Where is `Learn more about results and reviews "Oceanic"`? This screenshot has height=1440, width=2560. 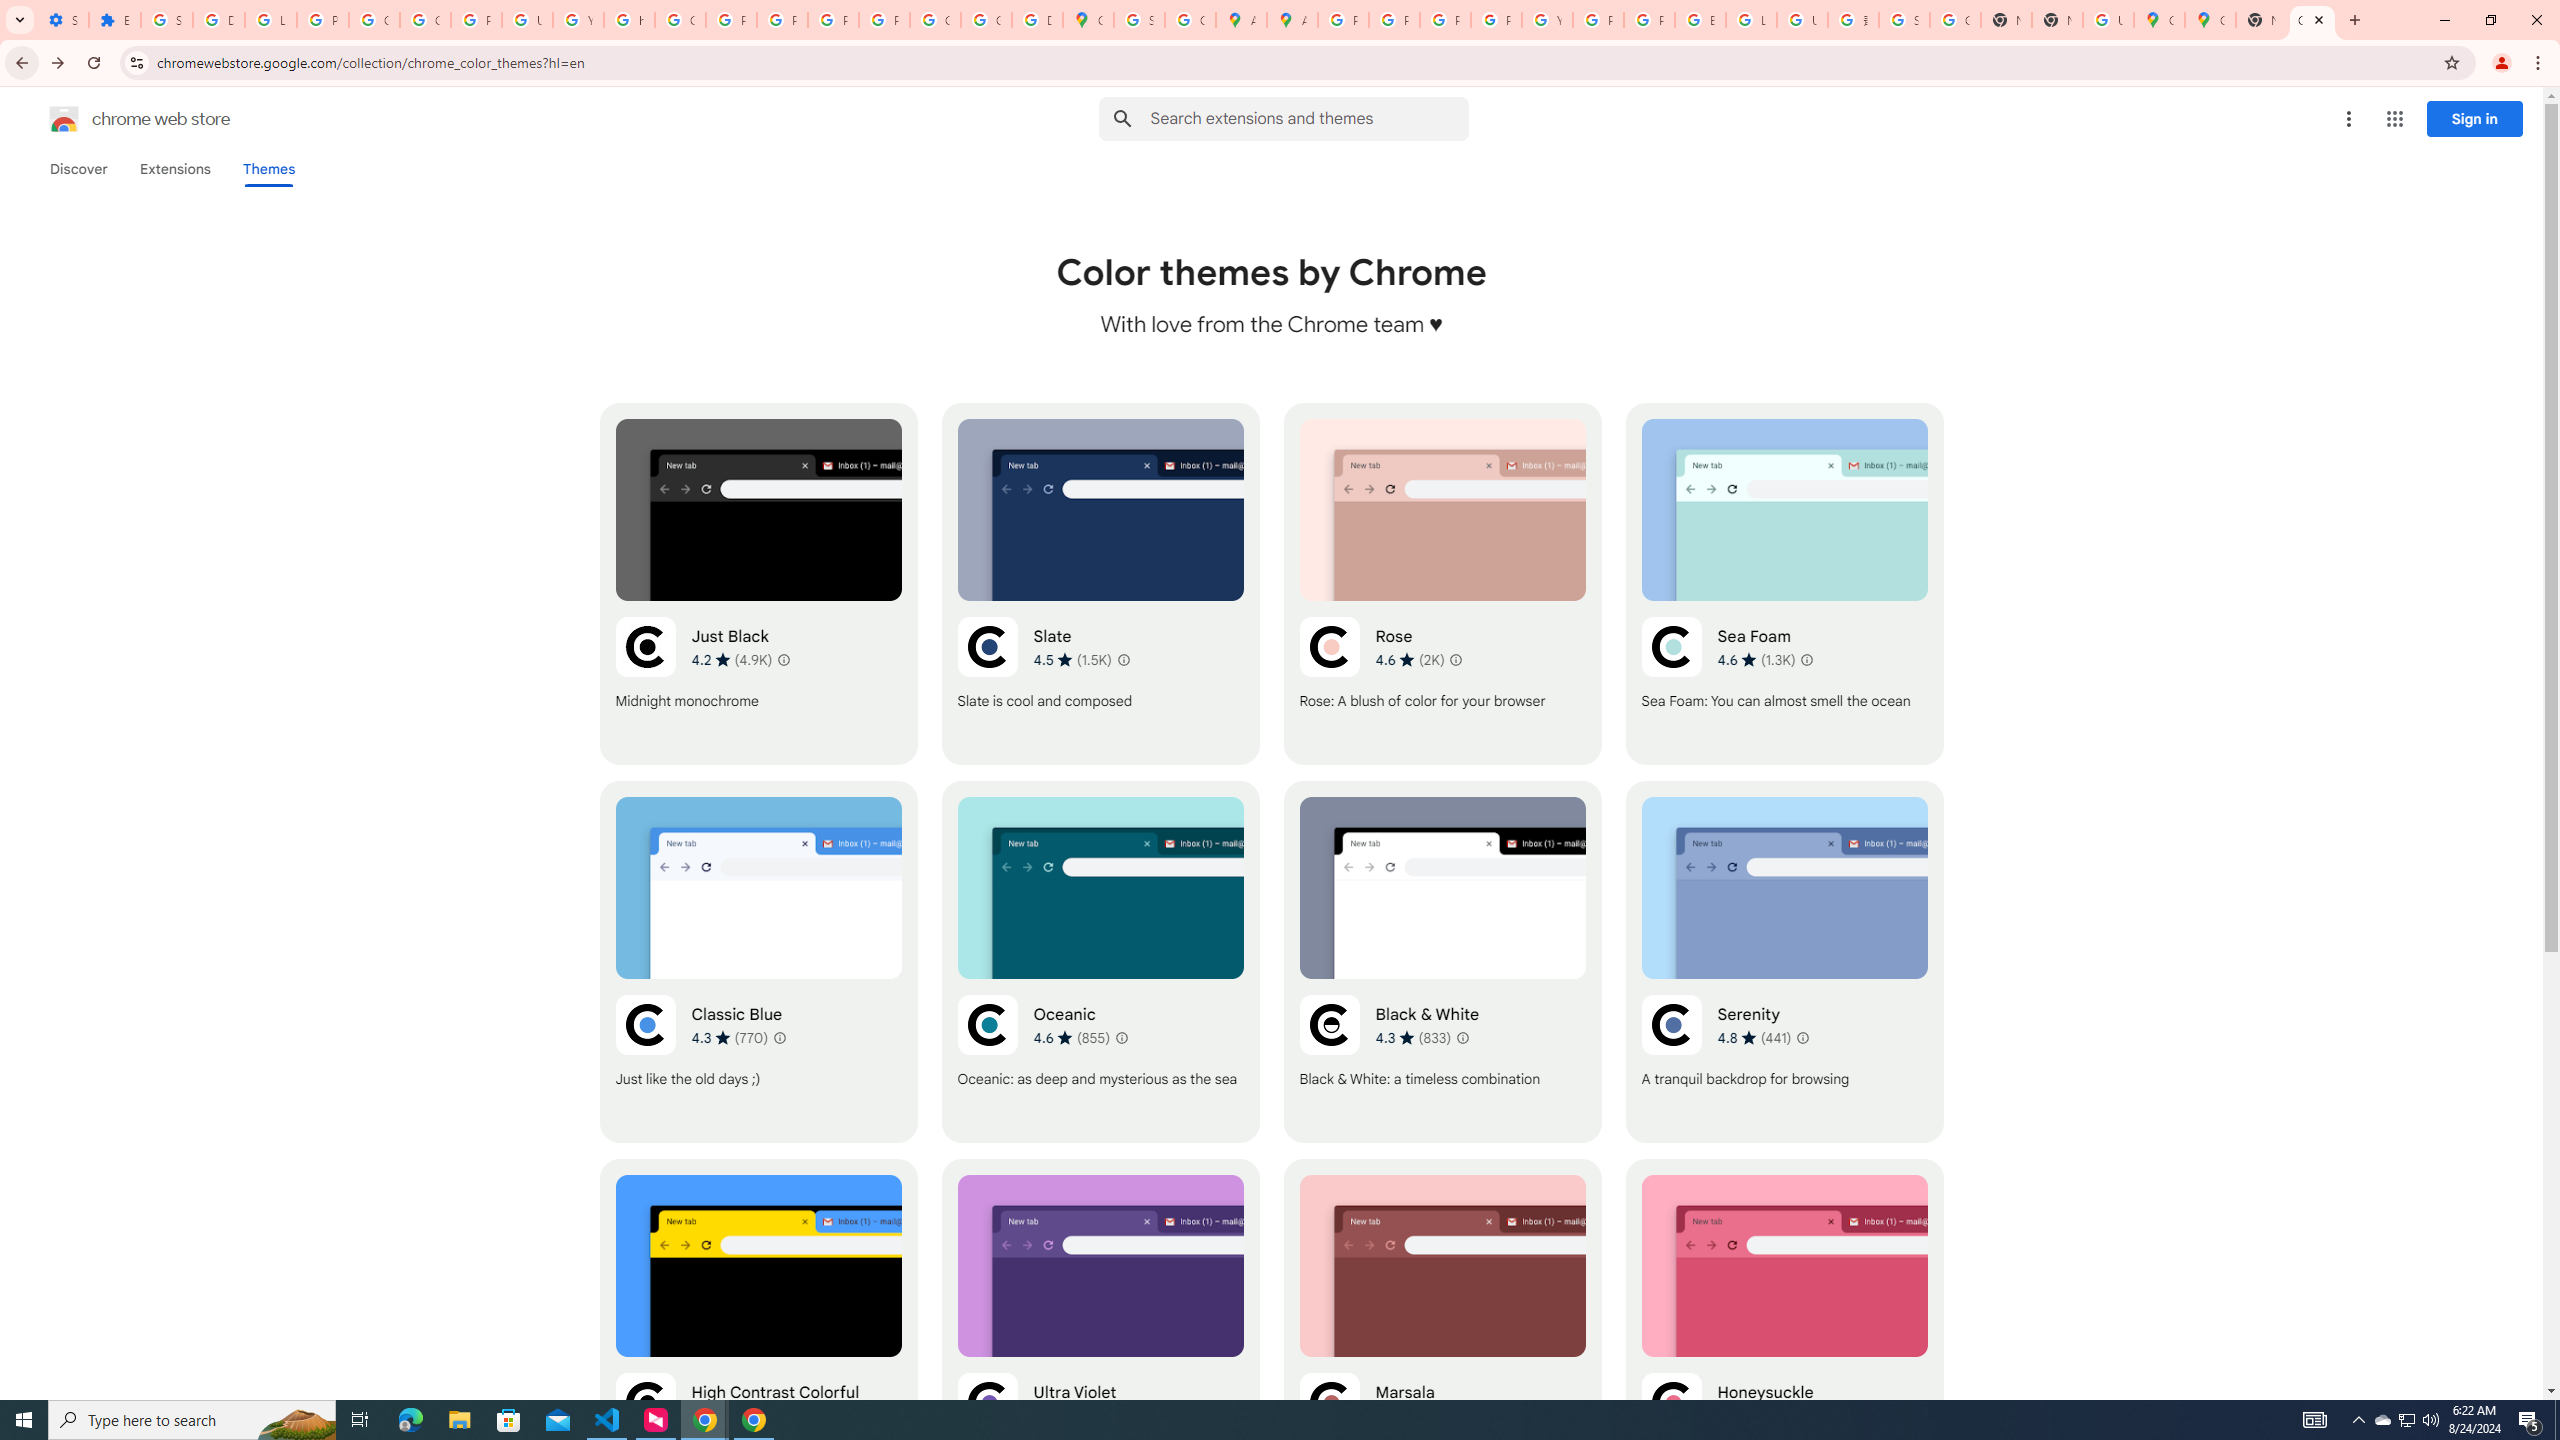 Learn more about results and reviews "Oceanic" is located at coordinates (1121, 1037).